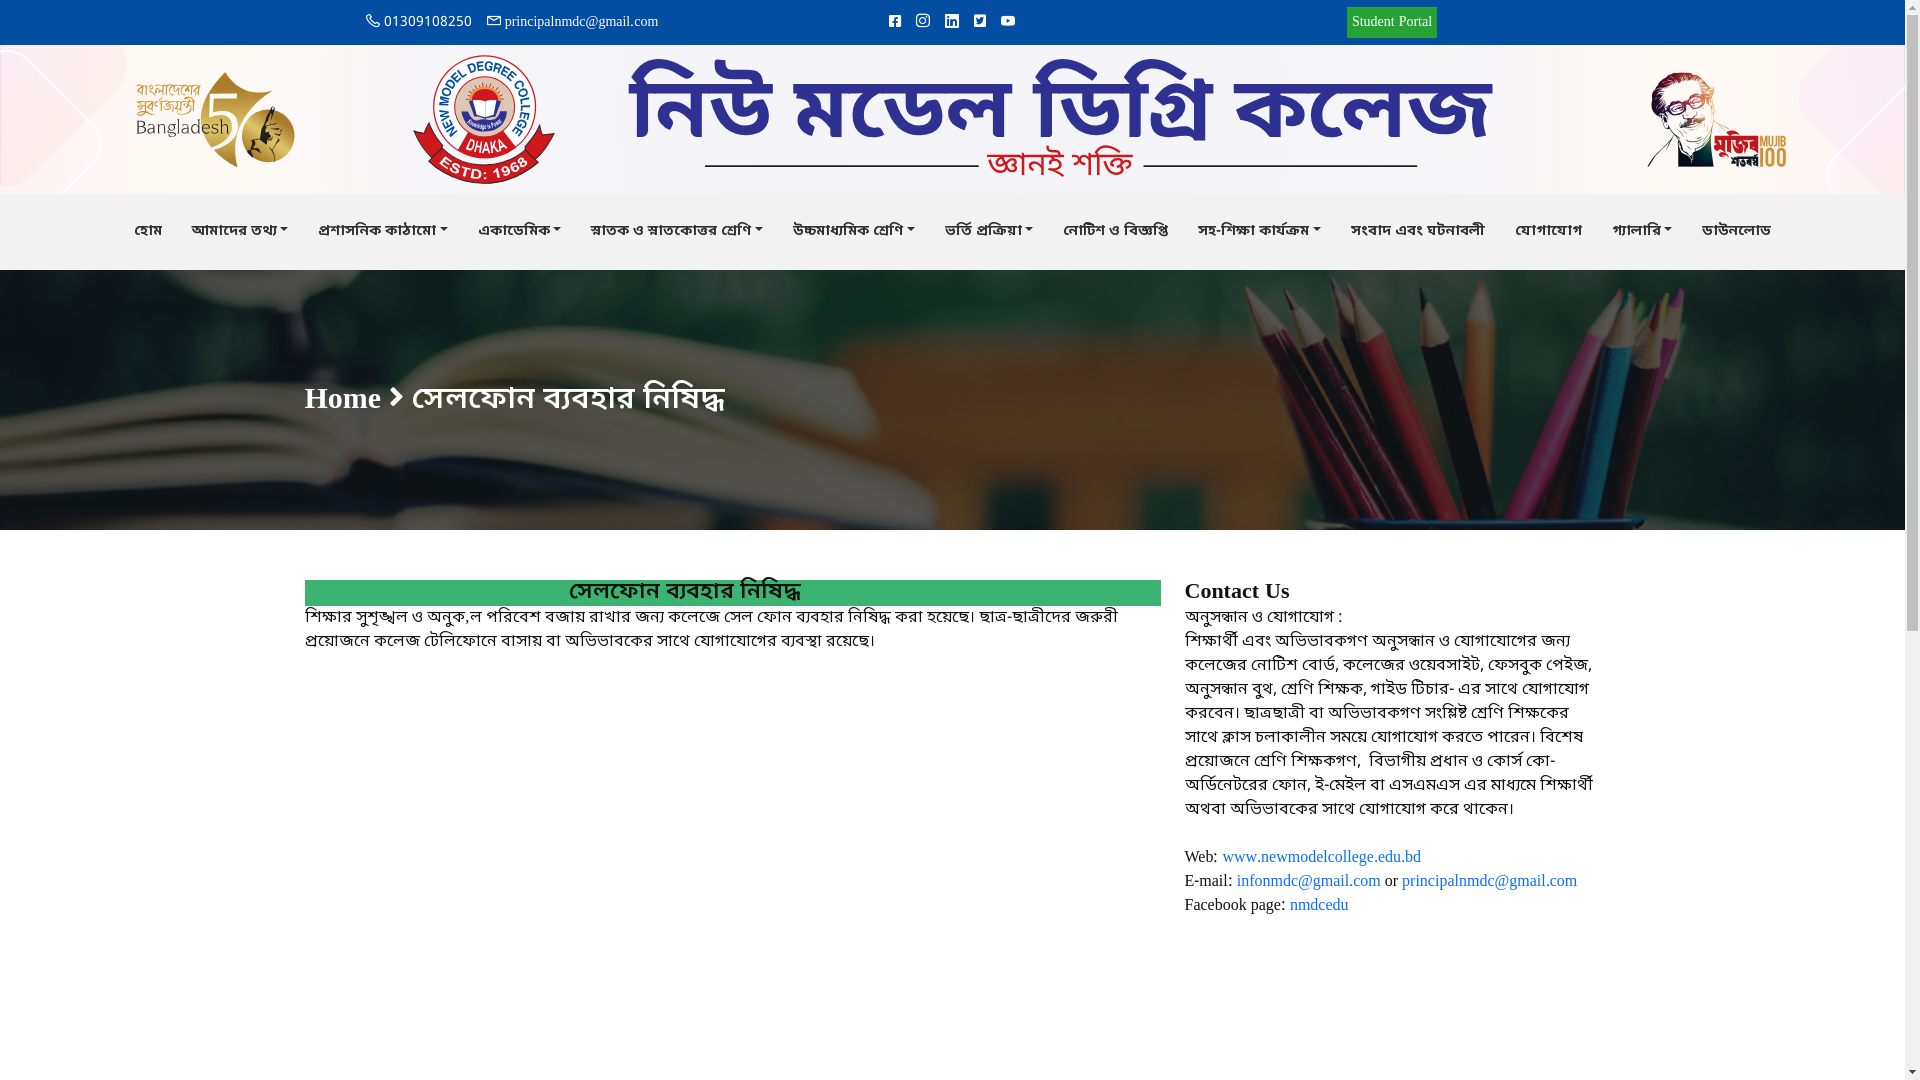  I want to click on infonmdc@gmail.com, so click(1309, 882).